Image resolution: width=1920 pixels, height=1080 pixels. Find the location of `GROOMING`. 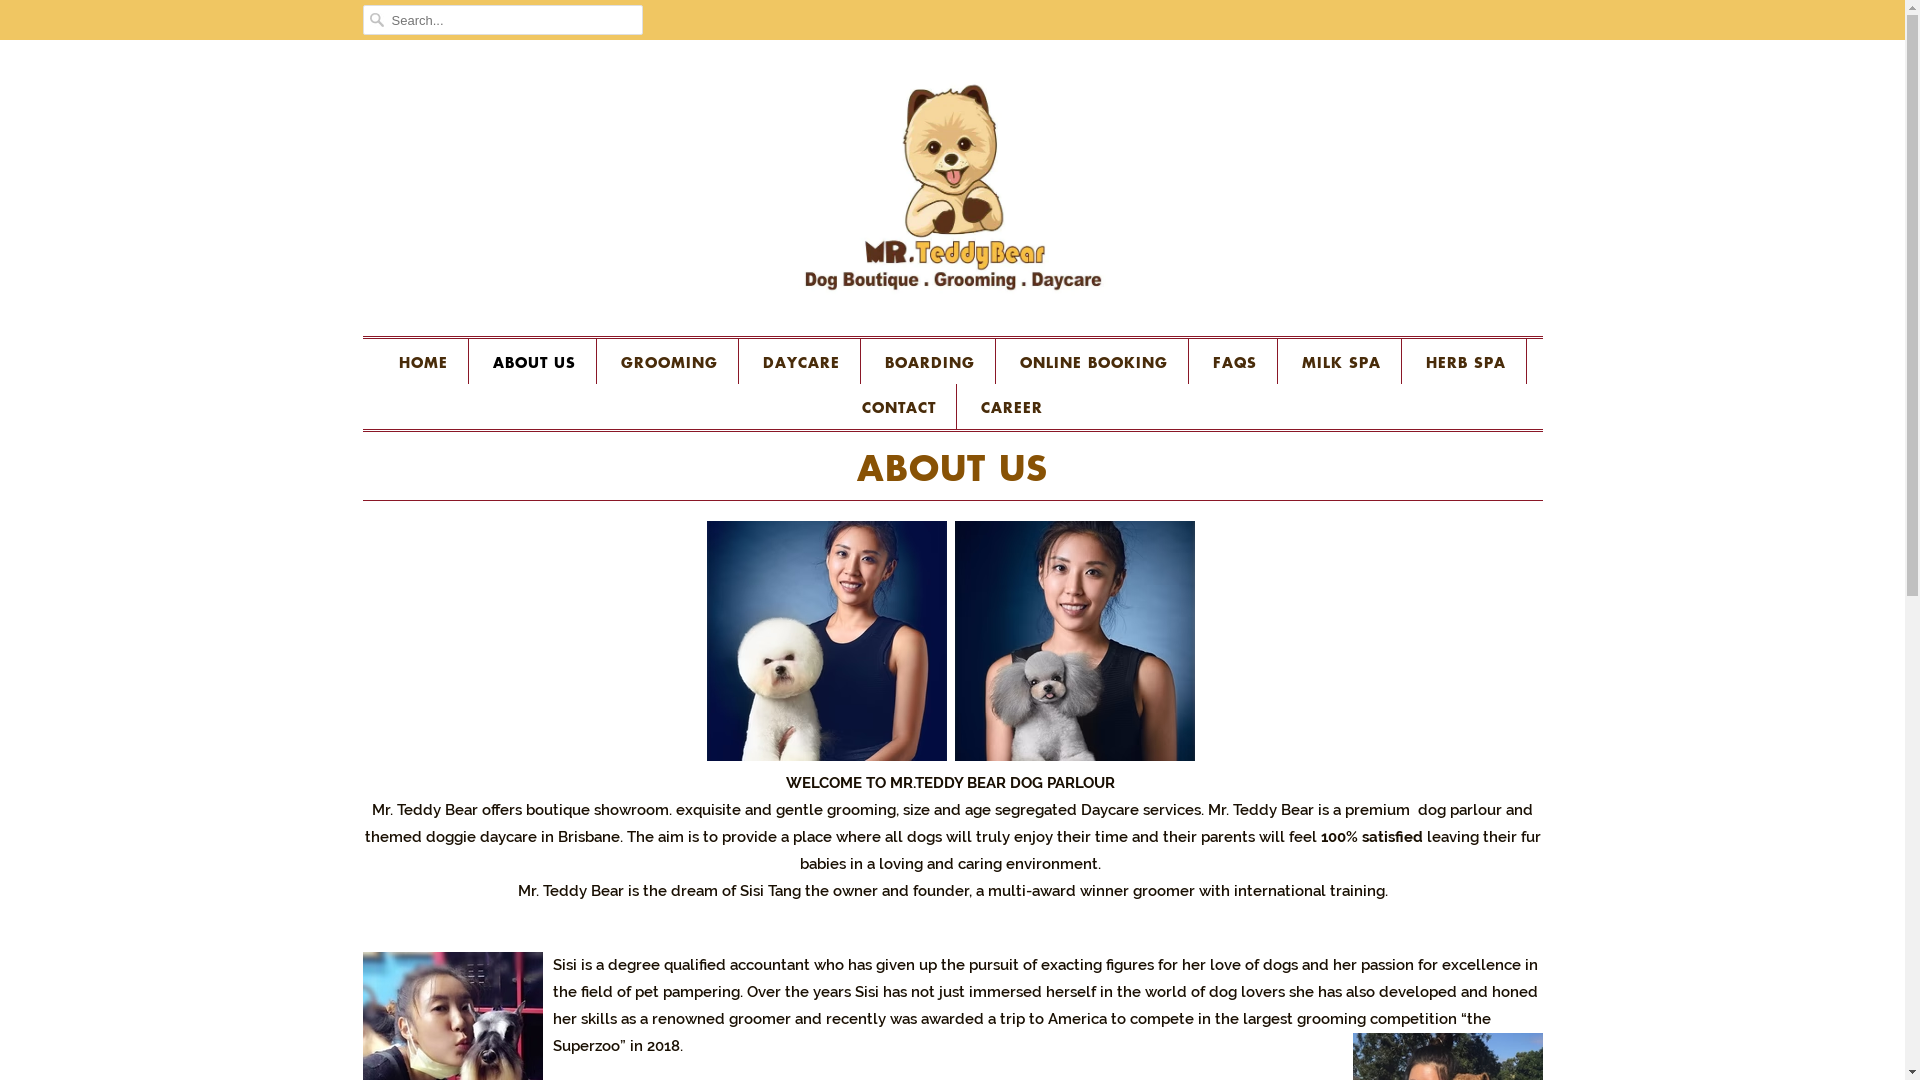

GROOMING is located at coordinates (668, 362).